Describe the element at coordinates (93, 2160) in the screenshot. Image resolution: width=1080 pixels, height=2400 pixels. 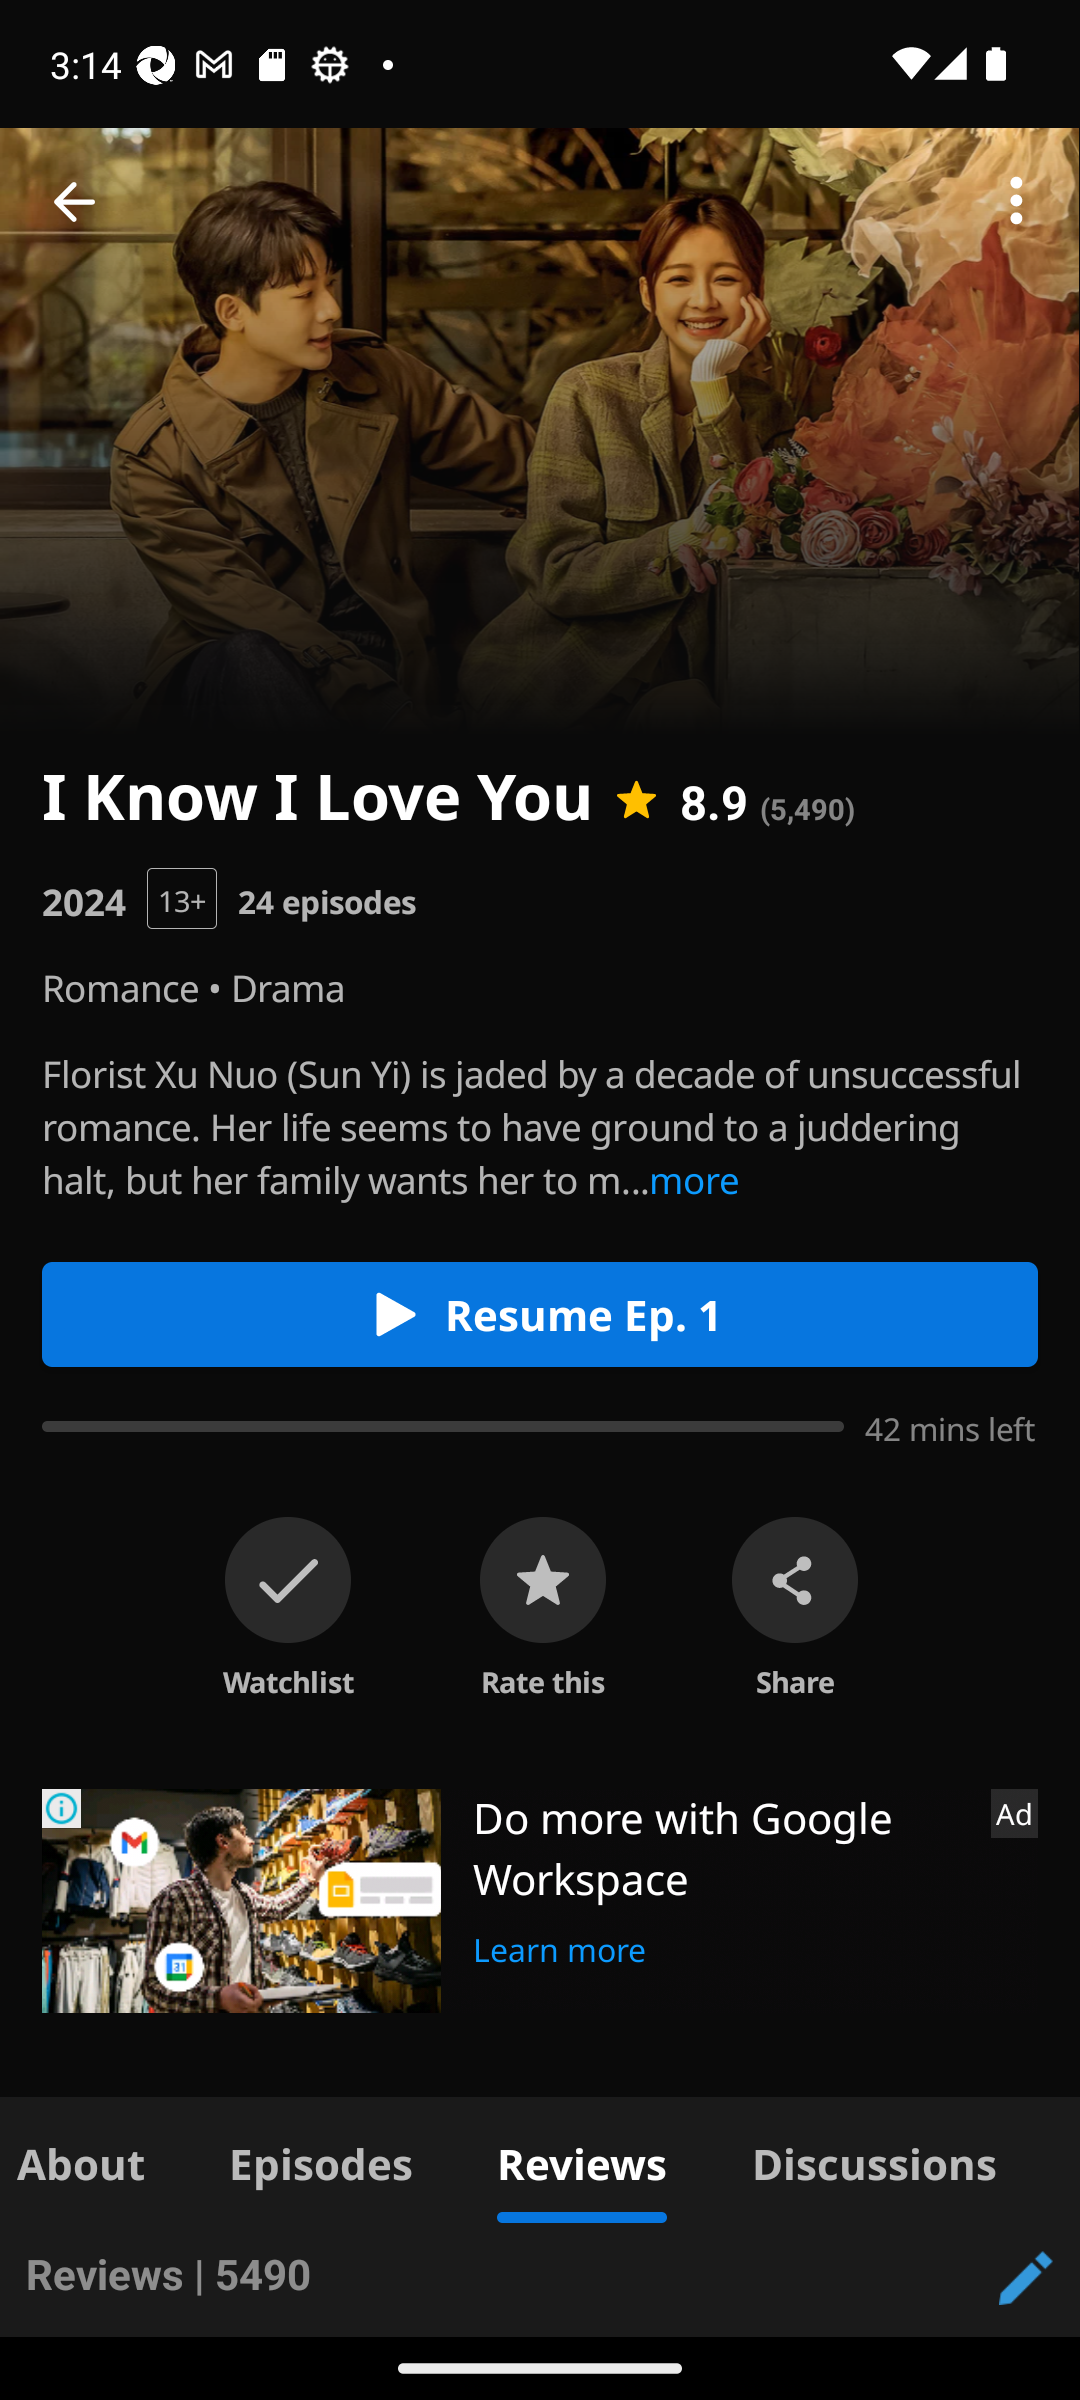
I see `About` at that location.